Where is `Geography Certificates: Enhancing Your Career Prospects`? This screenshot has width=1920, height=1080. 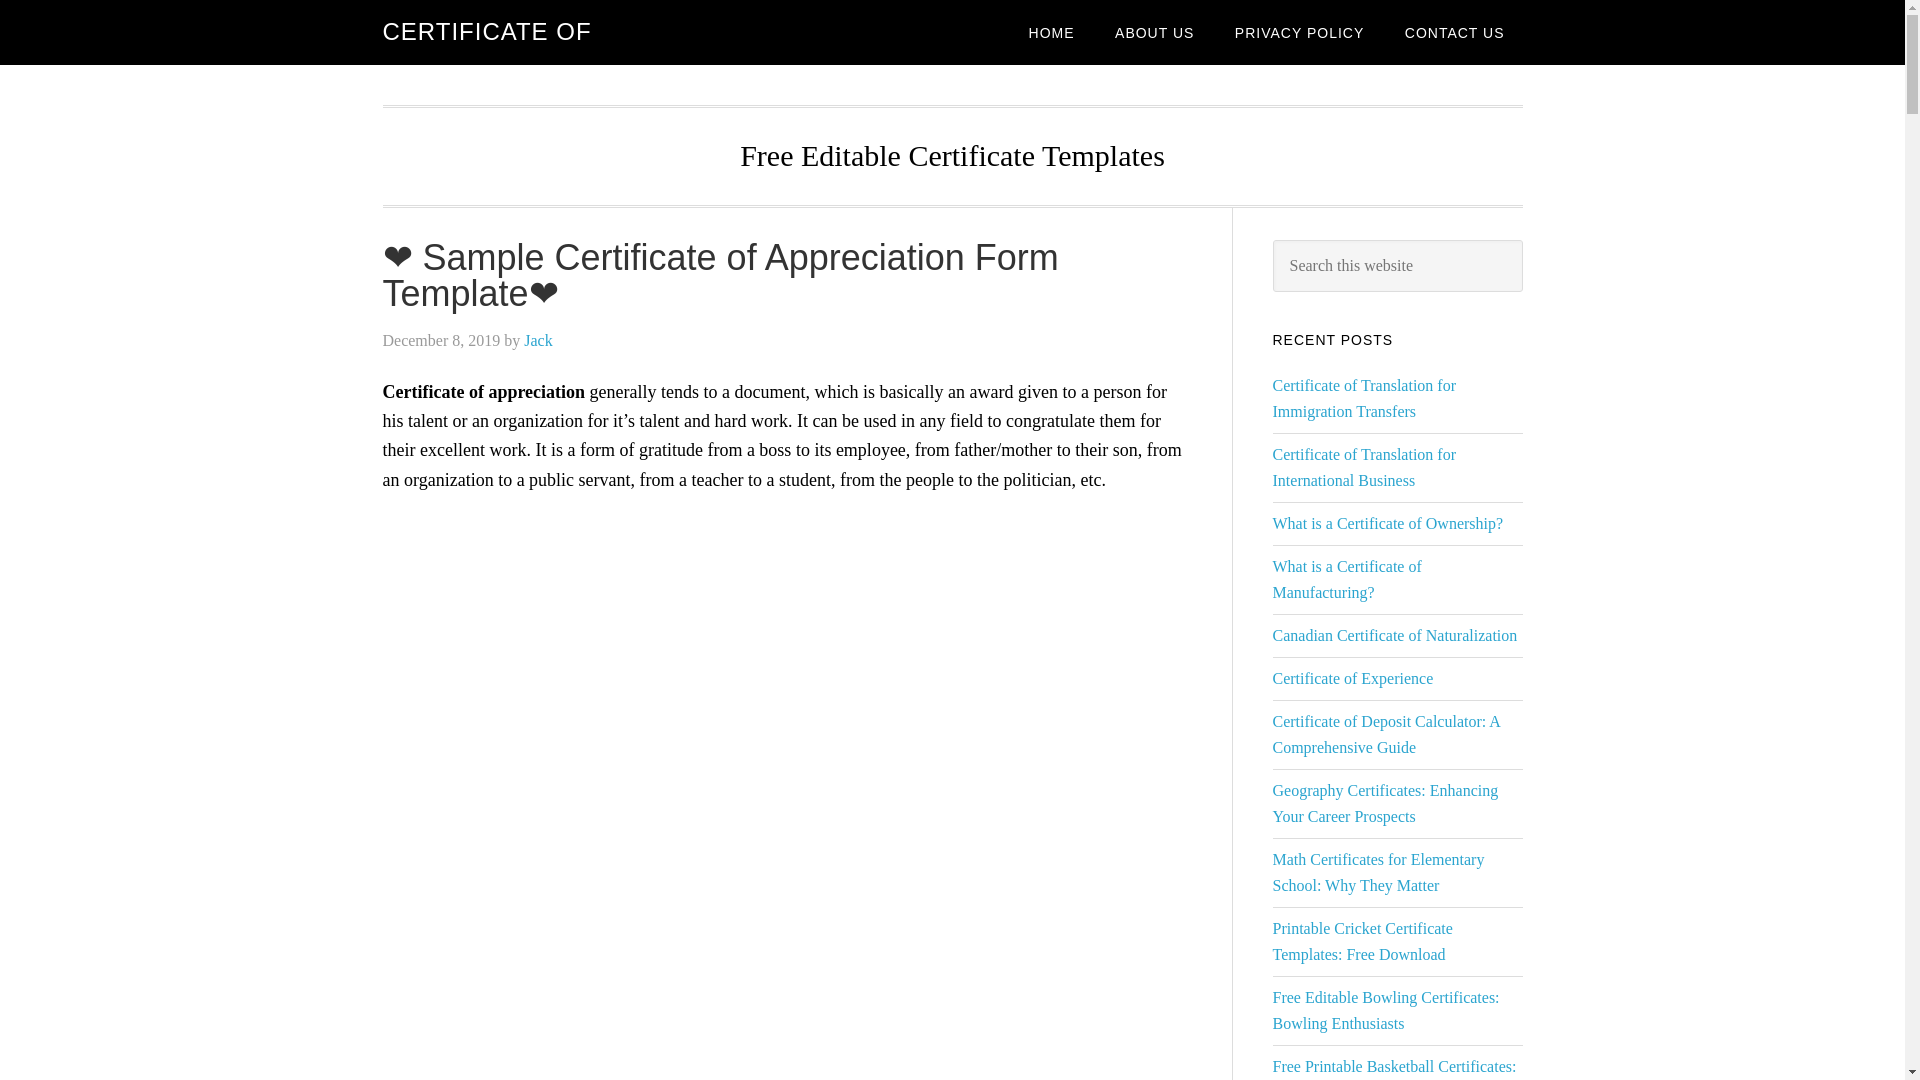 Geography Certificates: Enhancing Your Career Prospects is located at coordinates (1384, 803).